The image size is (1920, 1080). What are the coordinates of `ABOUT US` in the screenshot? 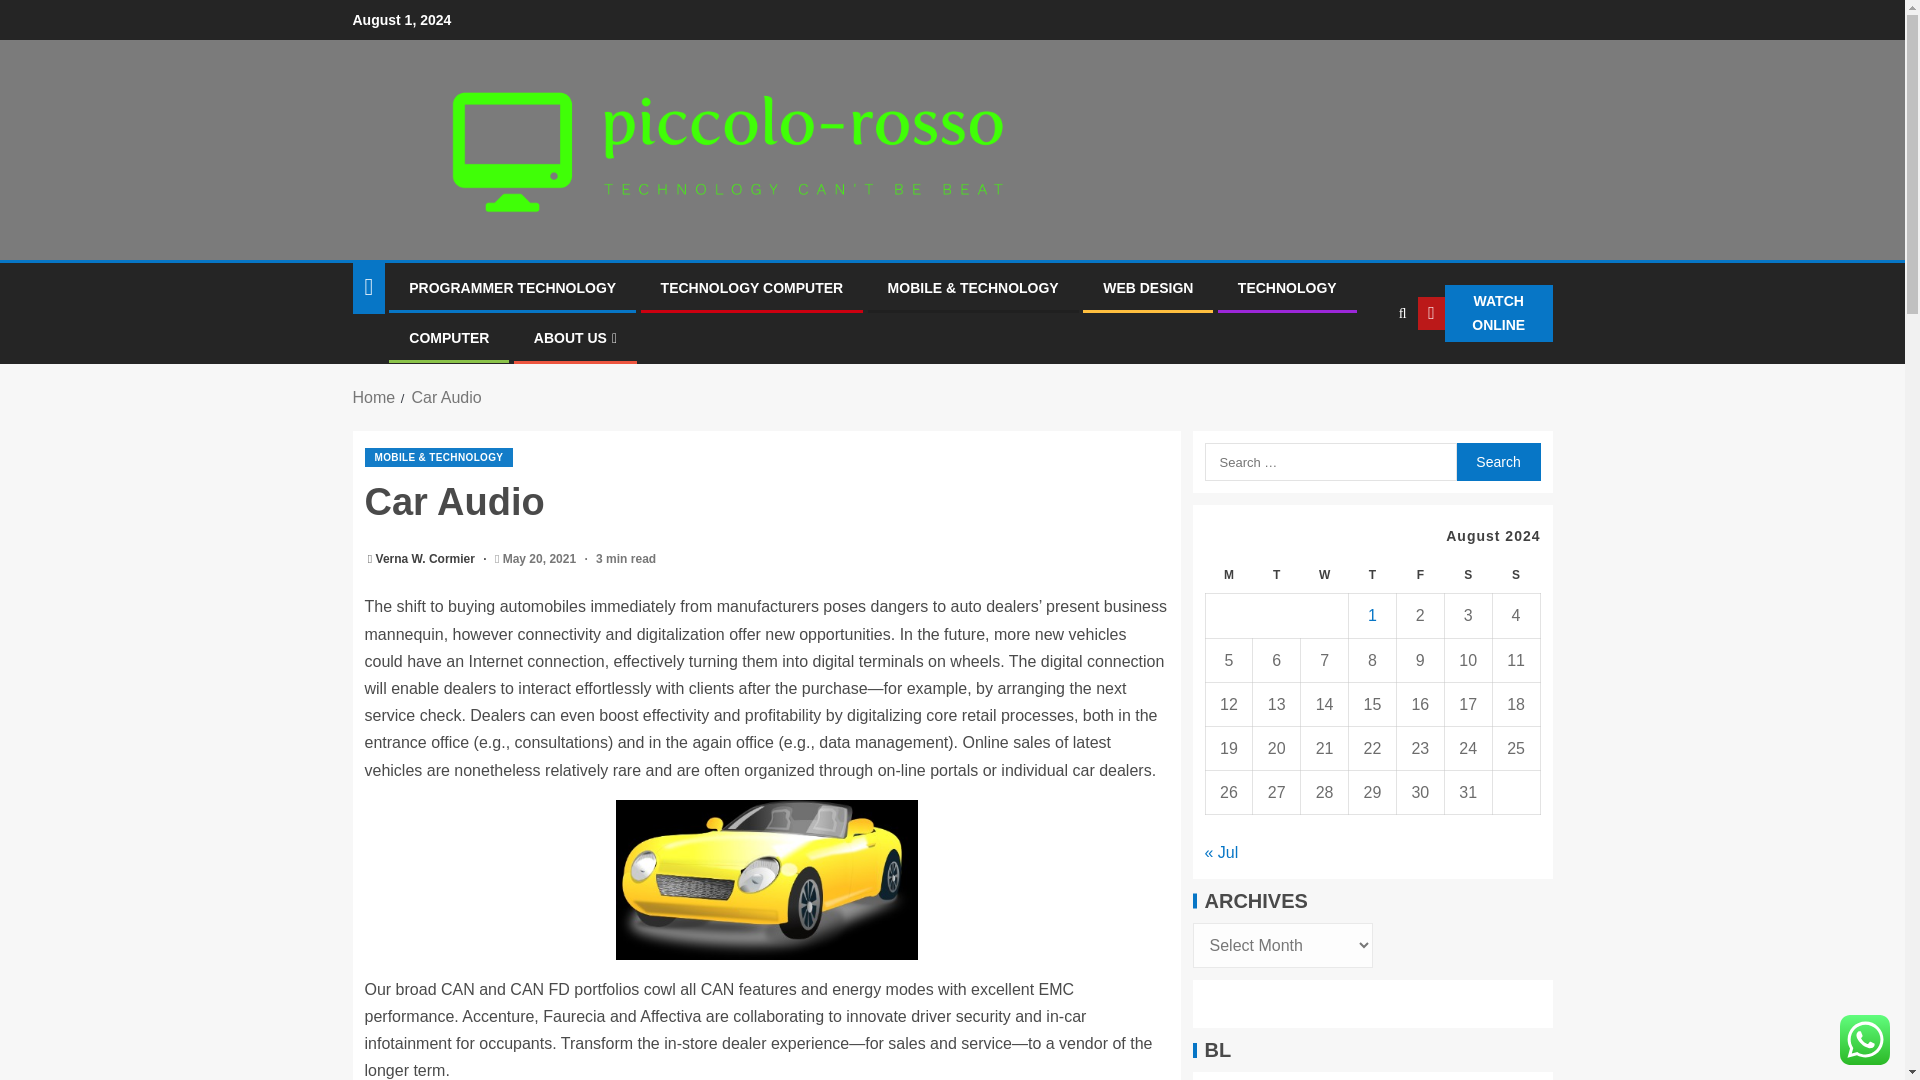 It's located at (574, 338).